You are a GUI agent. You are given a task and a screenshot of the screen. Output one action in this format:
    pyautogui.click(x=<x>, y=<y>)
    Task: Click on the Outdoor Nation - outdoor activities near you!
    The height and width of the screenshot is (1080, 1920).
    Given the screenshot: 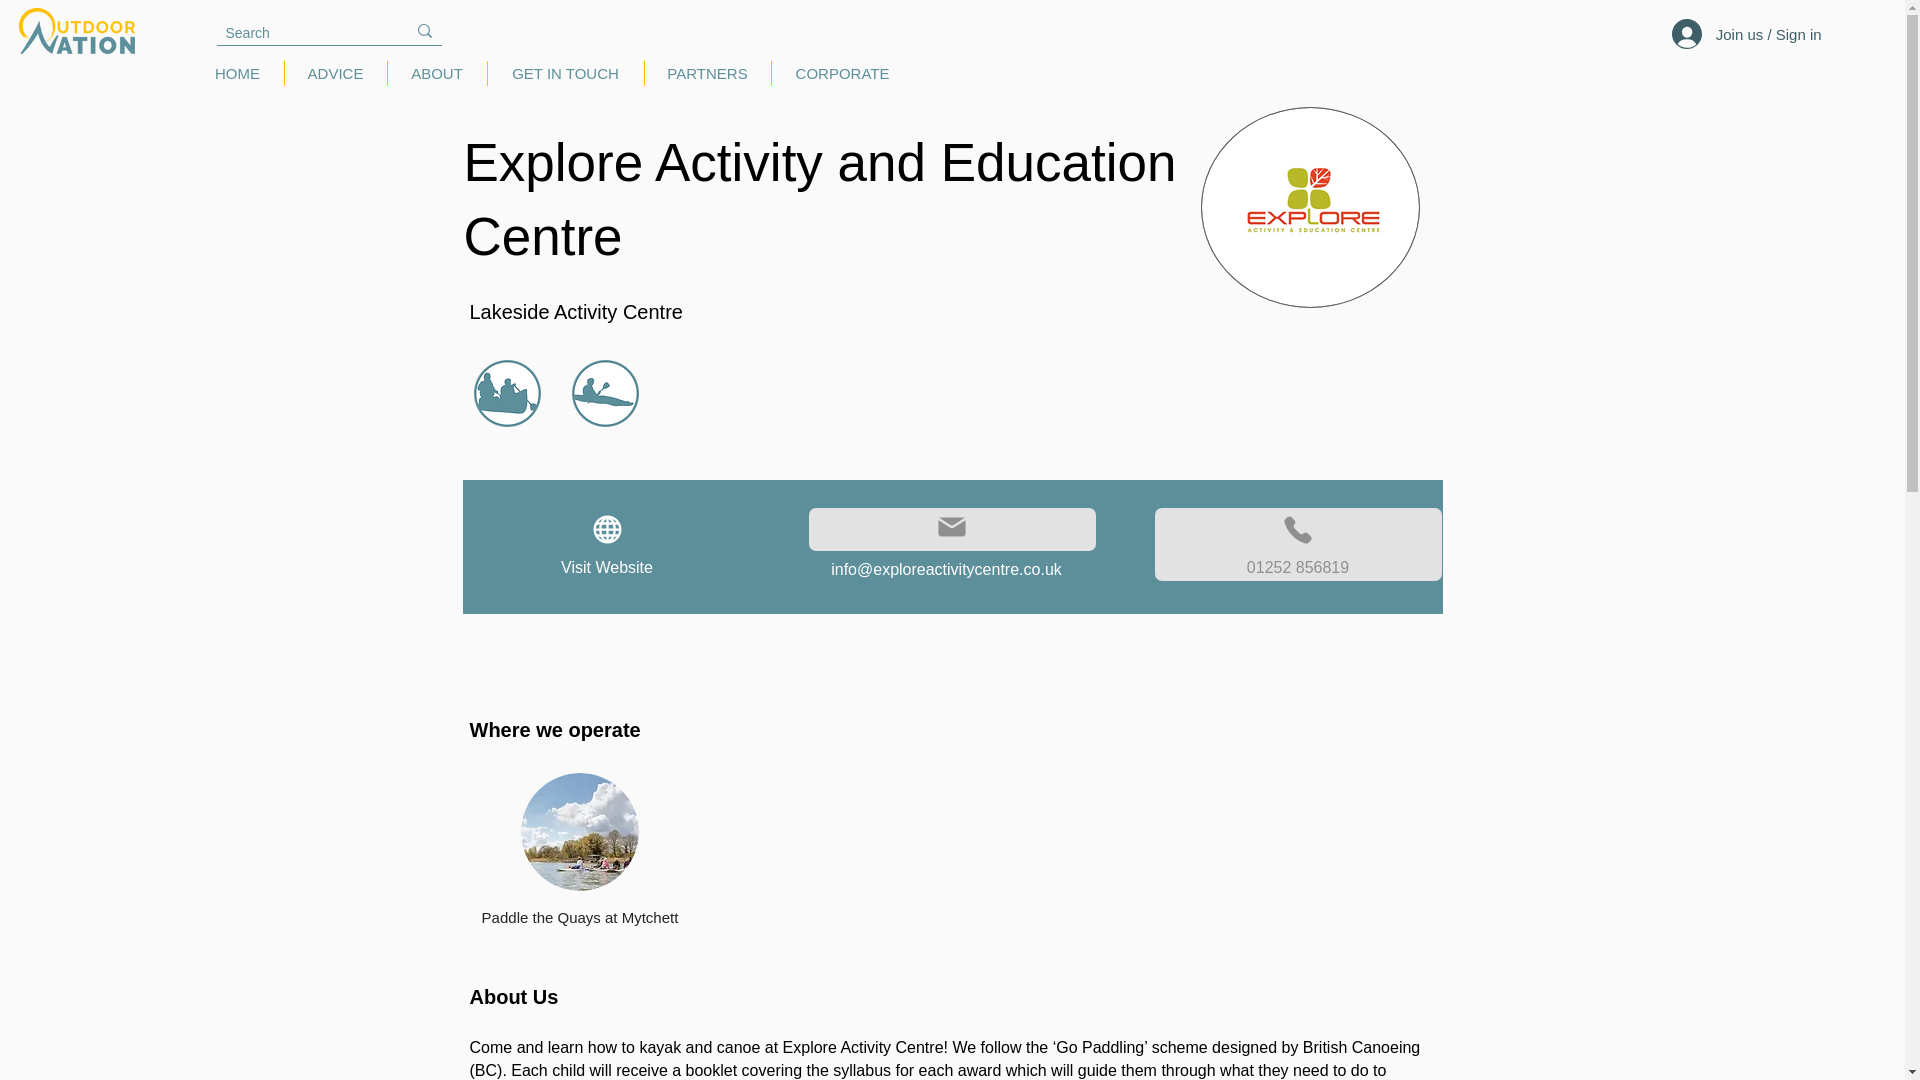 What is the action you would take?
    pyautogui.click(x=76, y=30)
    